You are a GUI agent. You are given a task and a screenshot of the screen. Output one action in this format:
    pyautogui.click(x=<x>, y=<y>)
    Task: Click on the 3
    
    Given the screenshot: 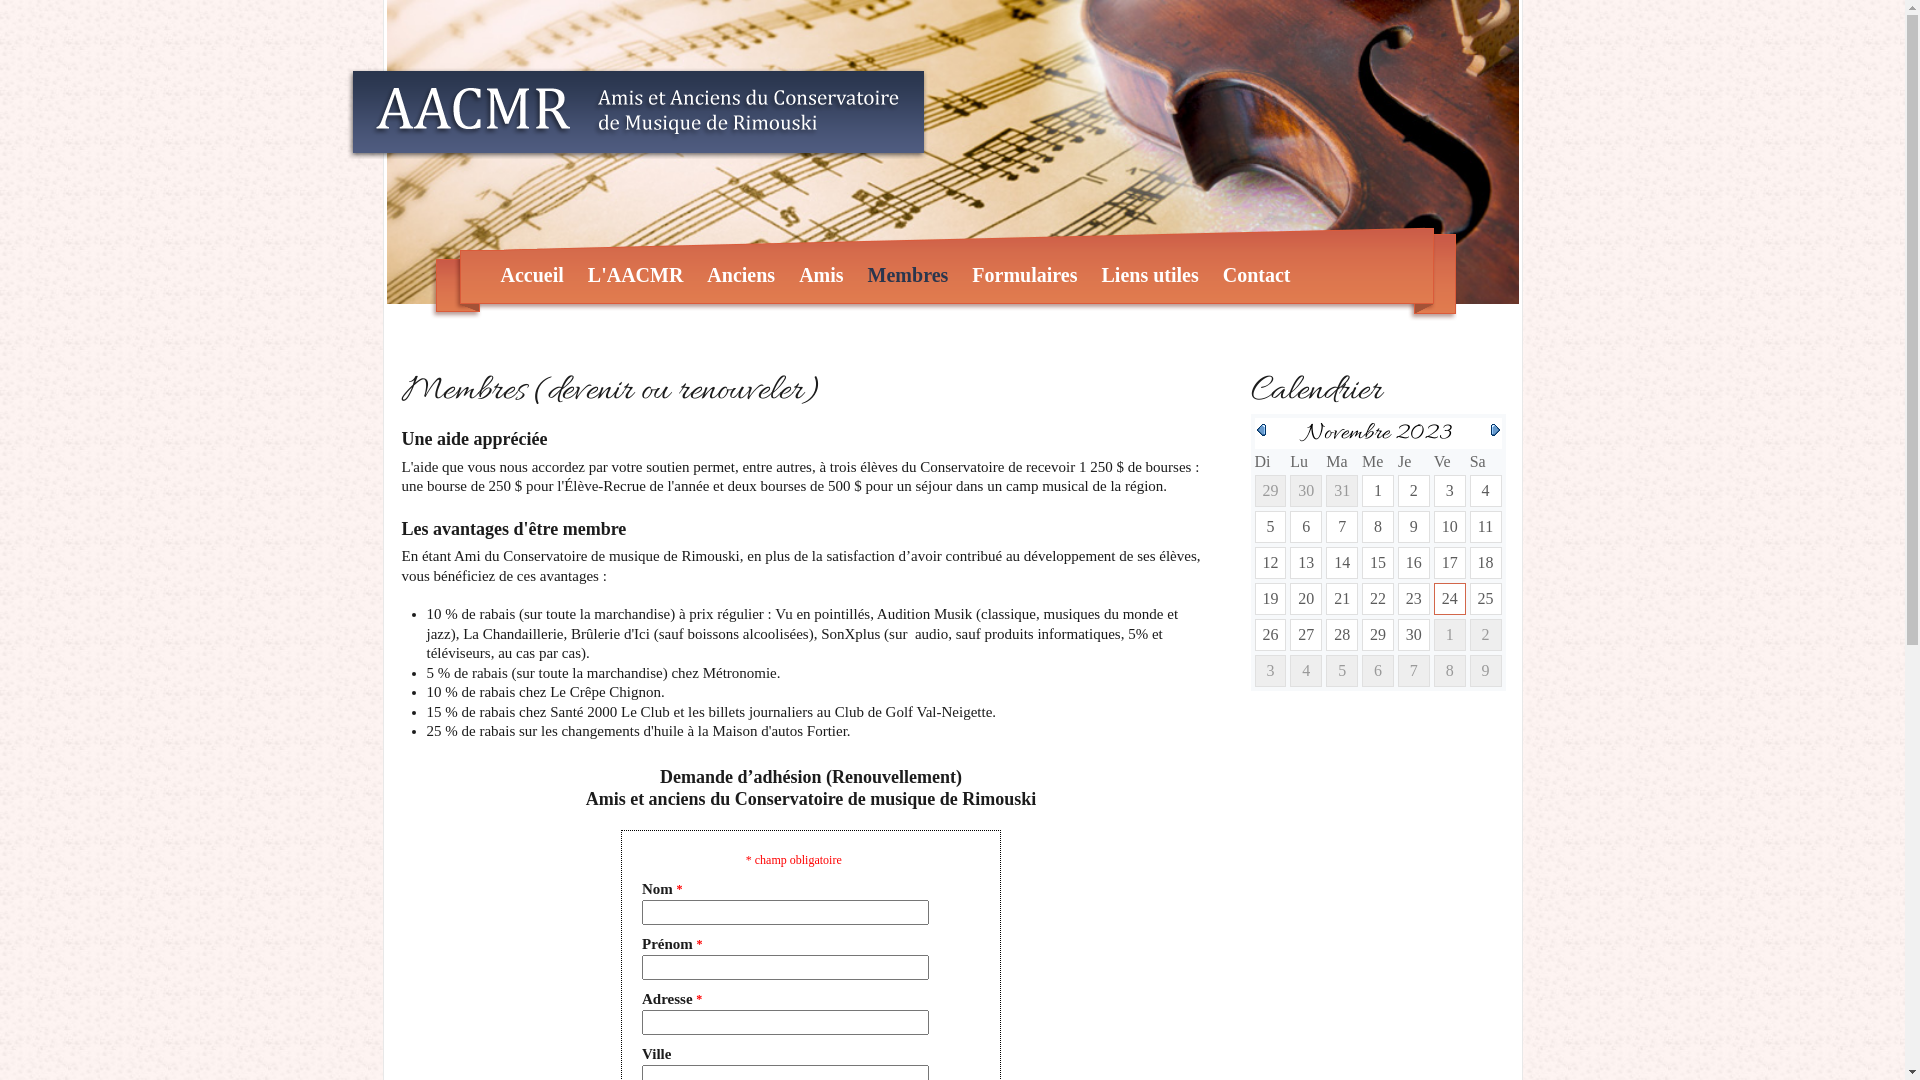 What is the action you would take?
    pyautogui.click(x=1450, y=490)
    